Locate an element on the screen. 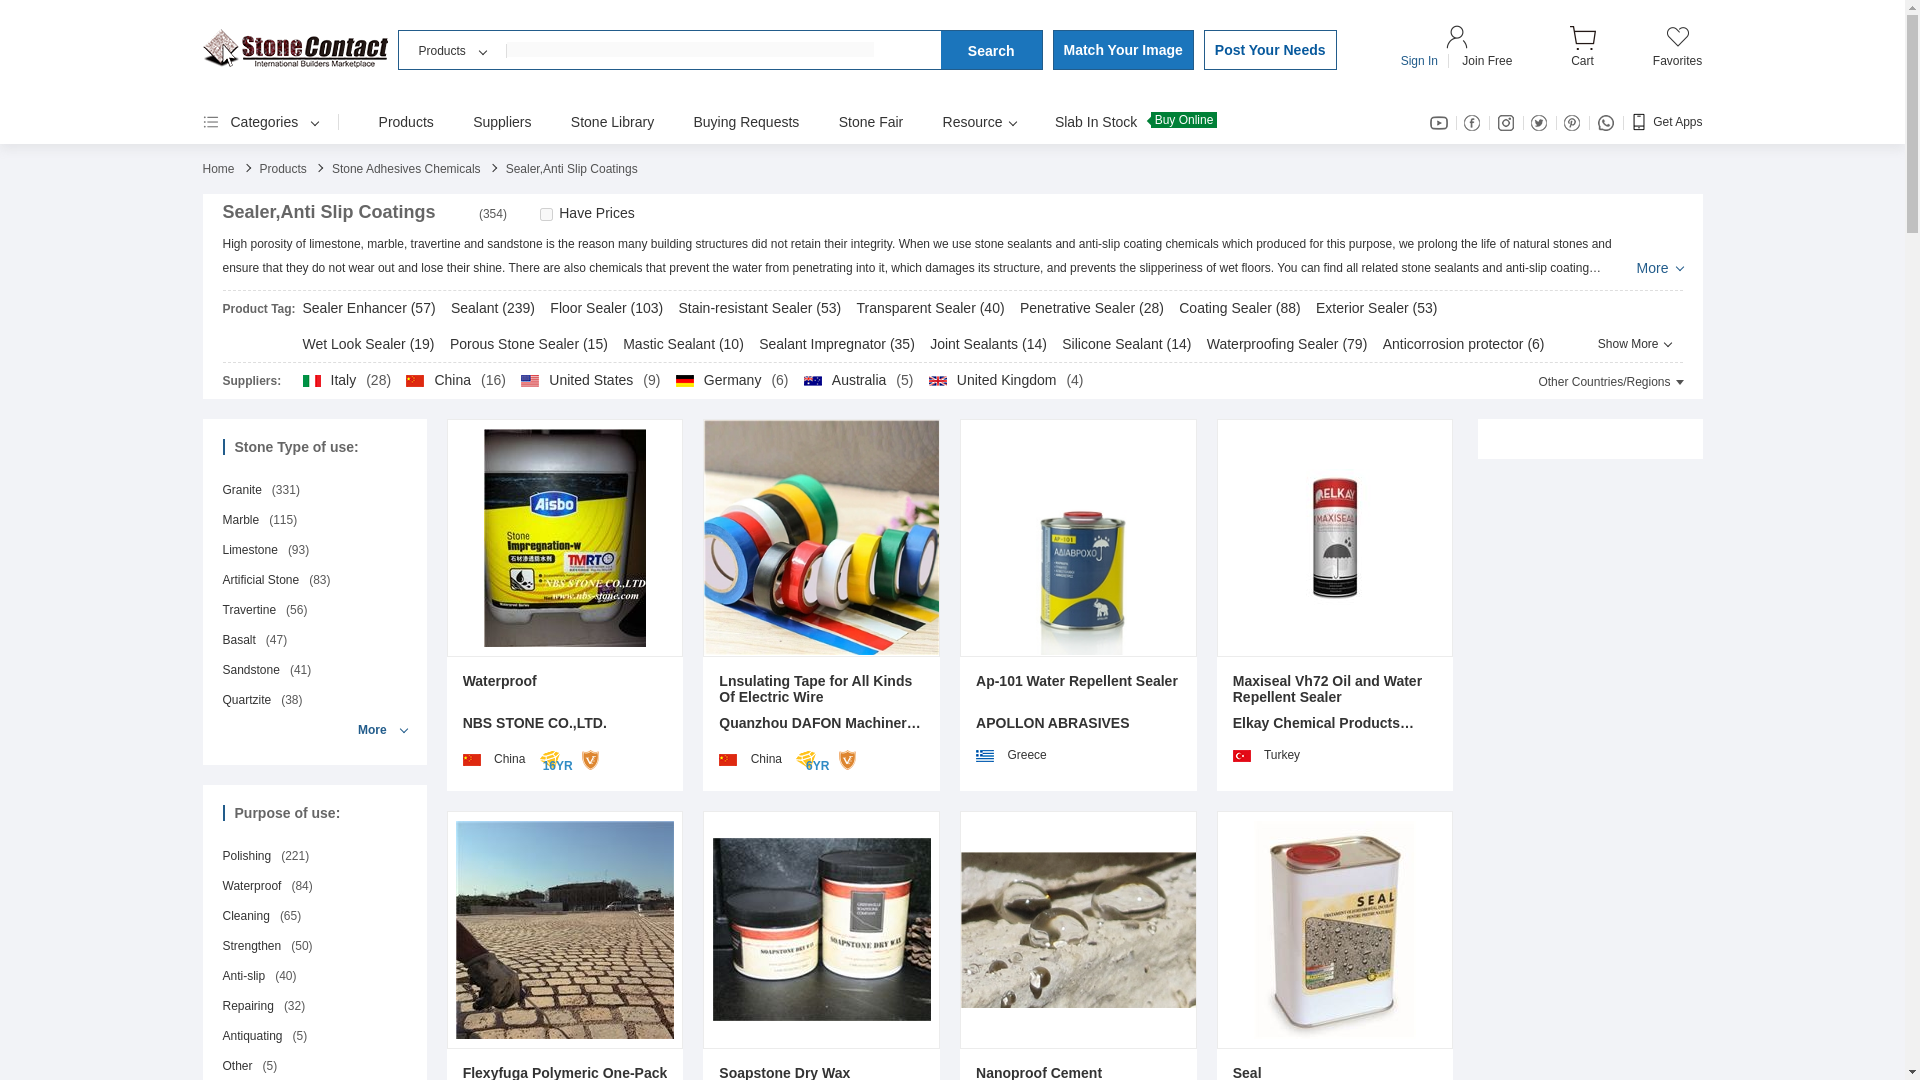 This screenshot has height=1080, width=1920. Join Free is located at coordinates (1486, 61).